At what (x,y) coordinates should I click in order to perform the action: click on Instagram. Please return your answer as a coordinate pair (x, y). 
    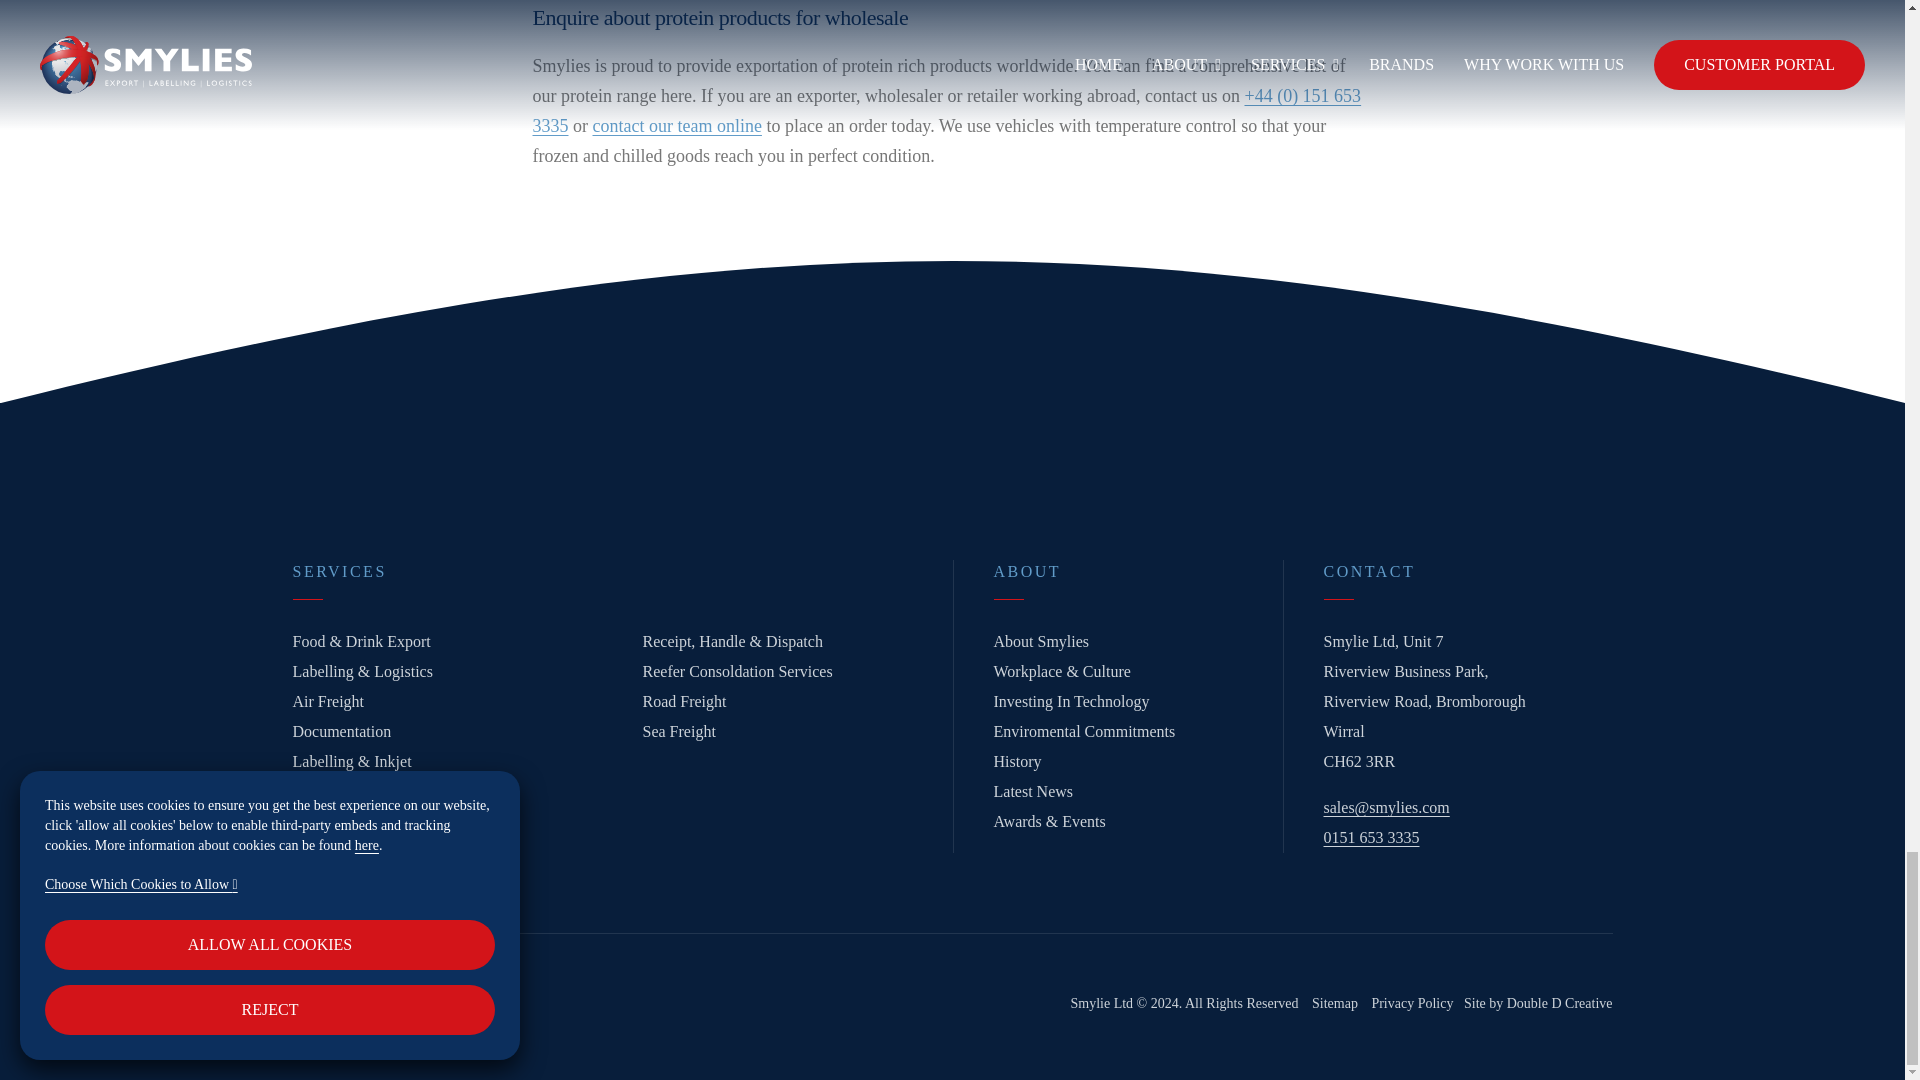
    Looking at the image, I should click on (370, 996).